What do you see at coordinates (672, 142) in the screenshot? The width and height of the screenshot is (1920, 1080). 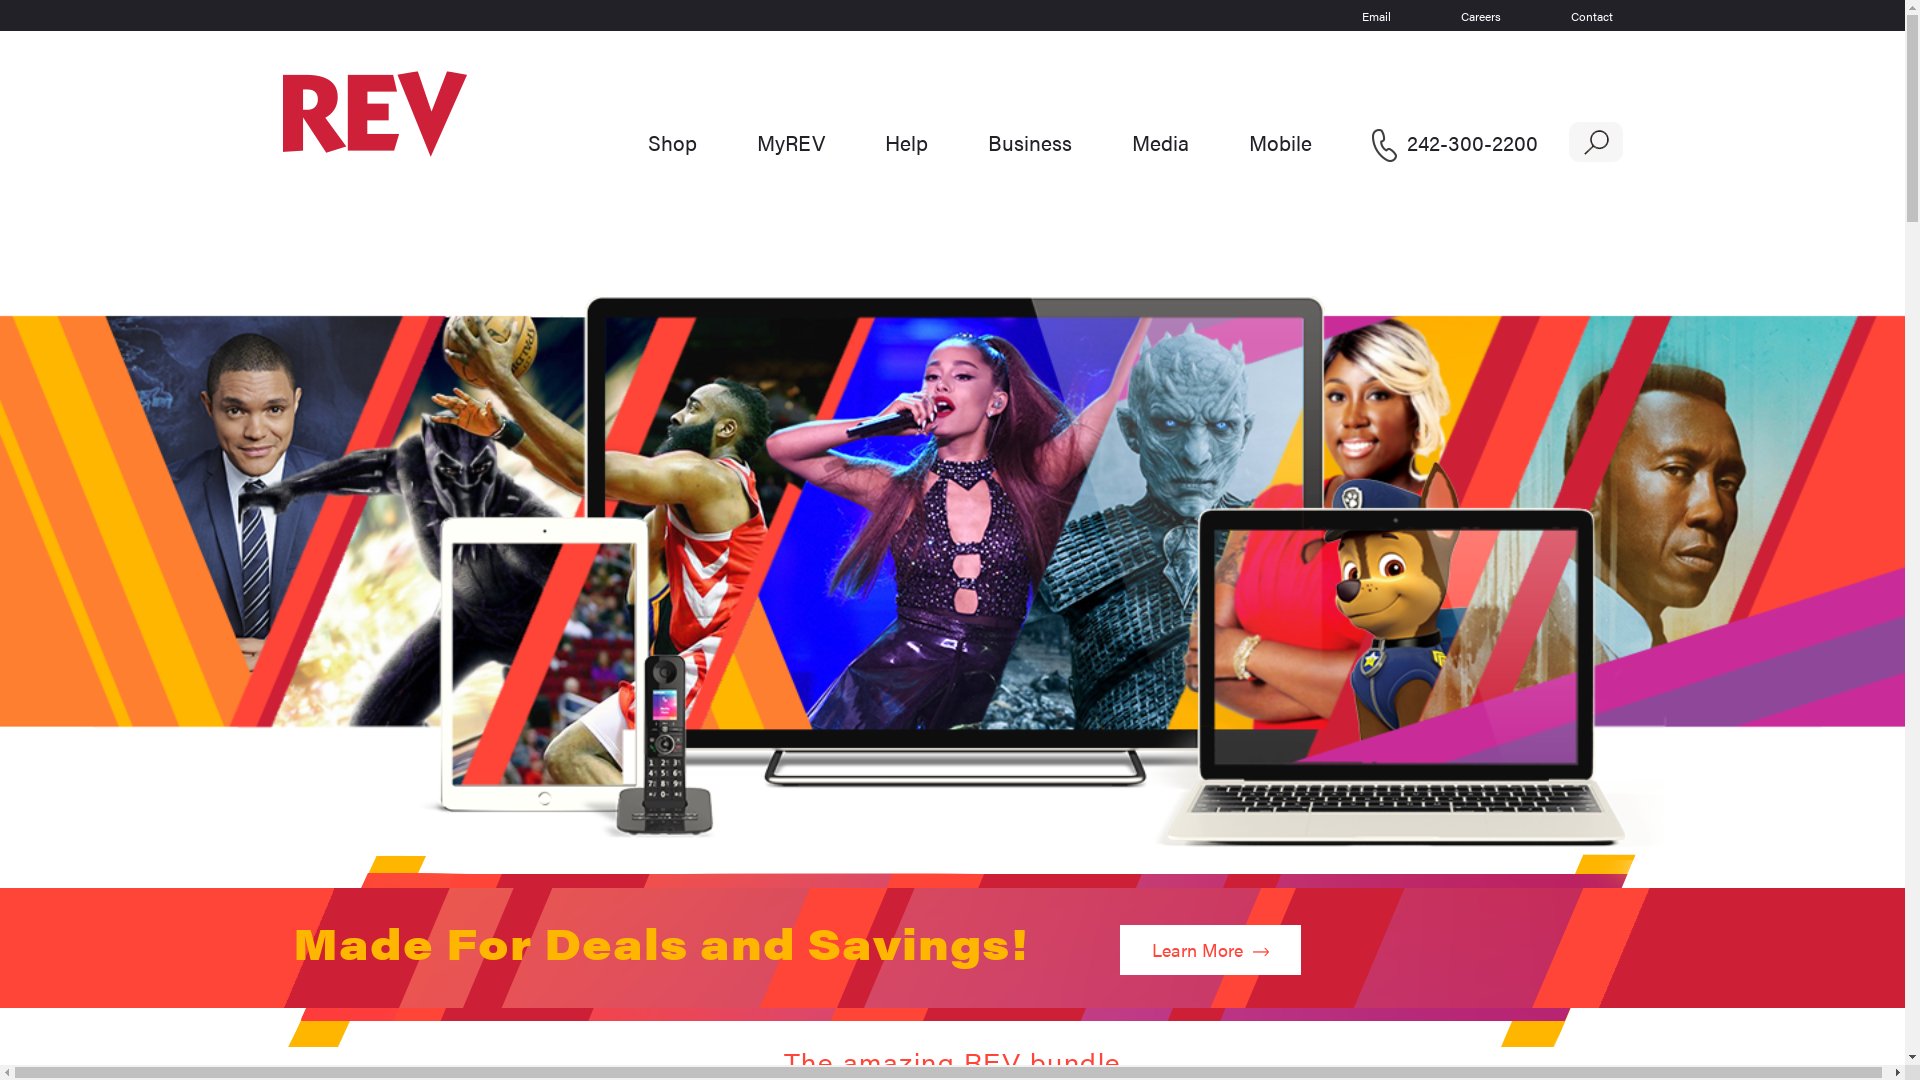 I see `Shop` at bounding box center [672, 142].